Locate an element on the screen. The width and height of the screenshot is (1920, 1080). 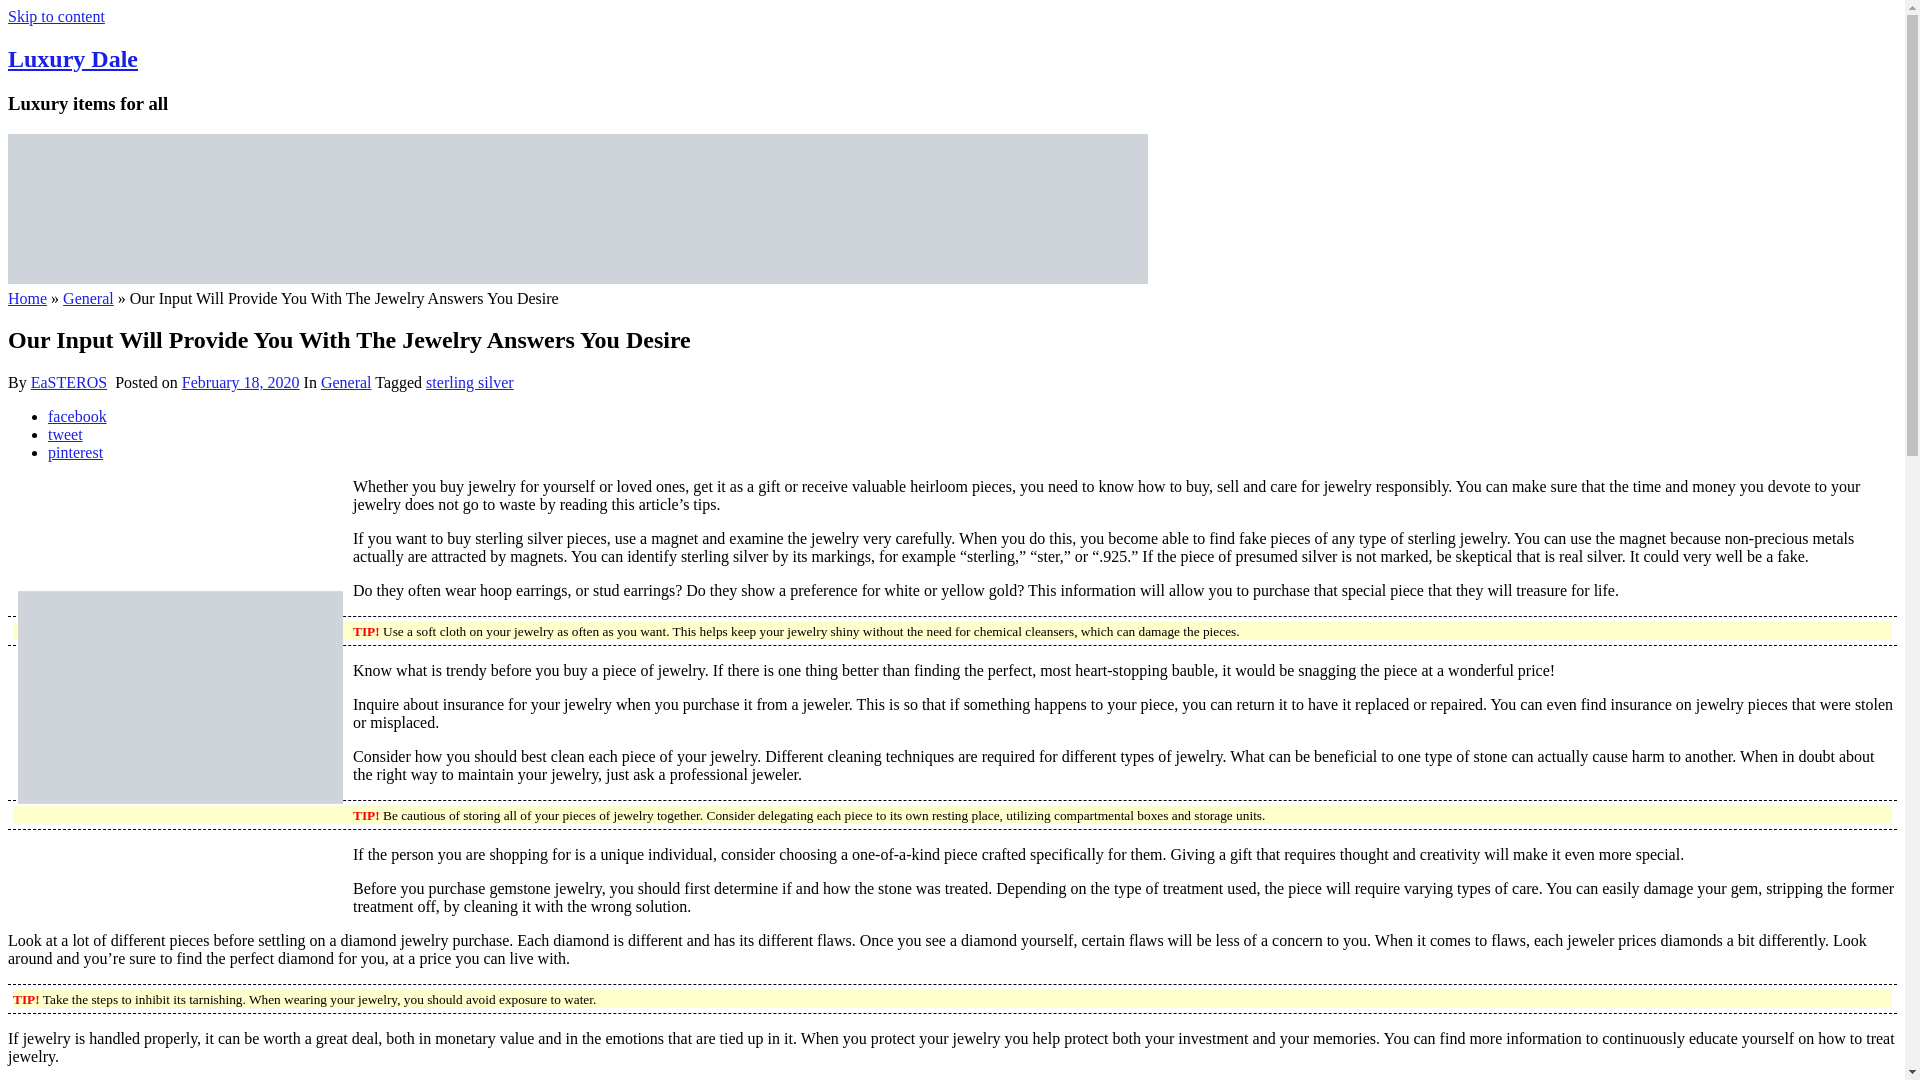
Luxury items for all is located at coordinates (578, 278).